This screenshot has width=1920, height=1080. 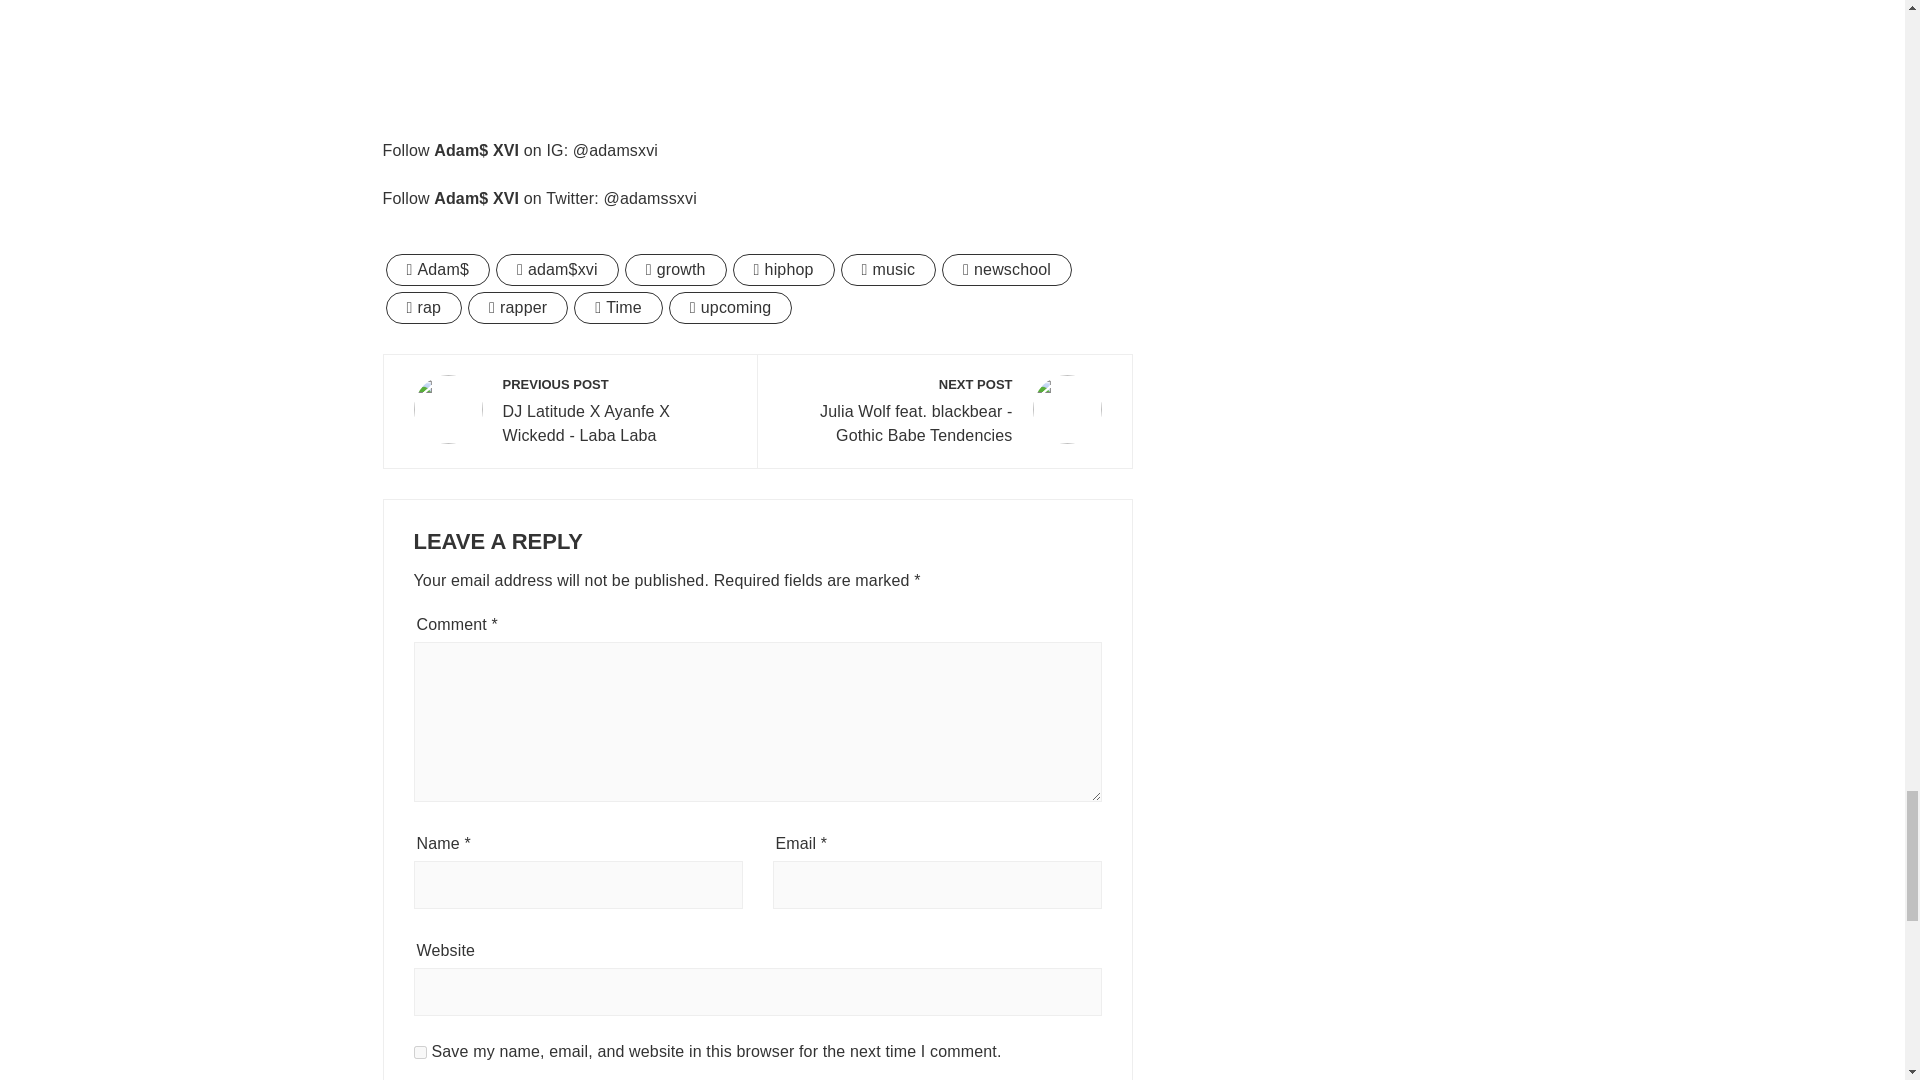 I want to click on Time, so click(x=1006, y=270).